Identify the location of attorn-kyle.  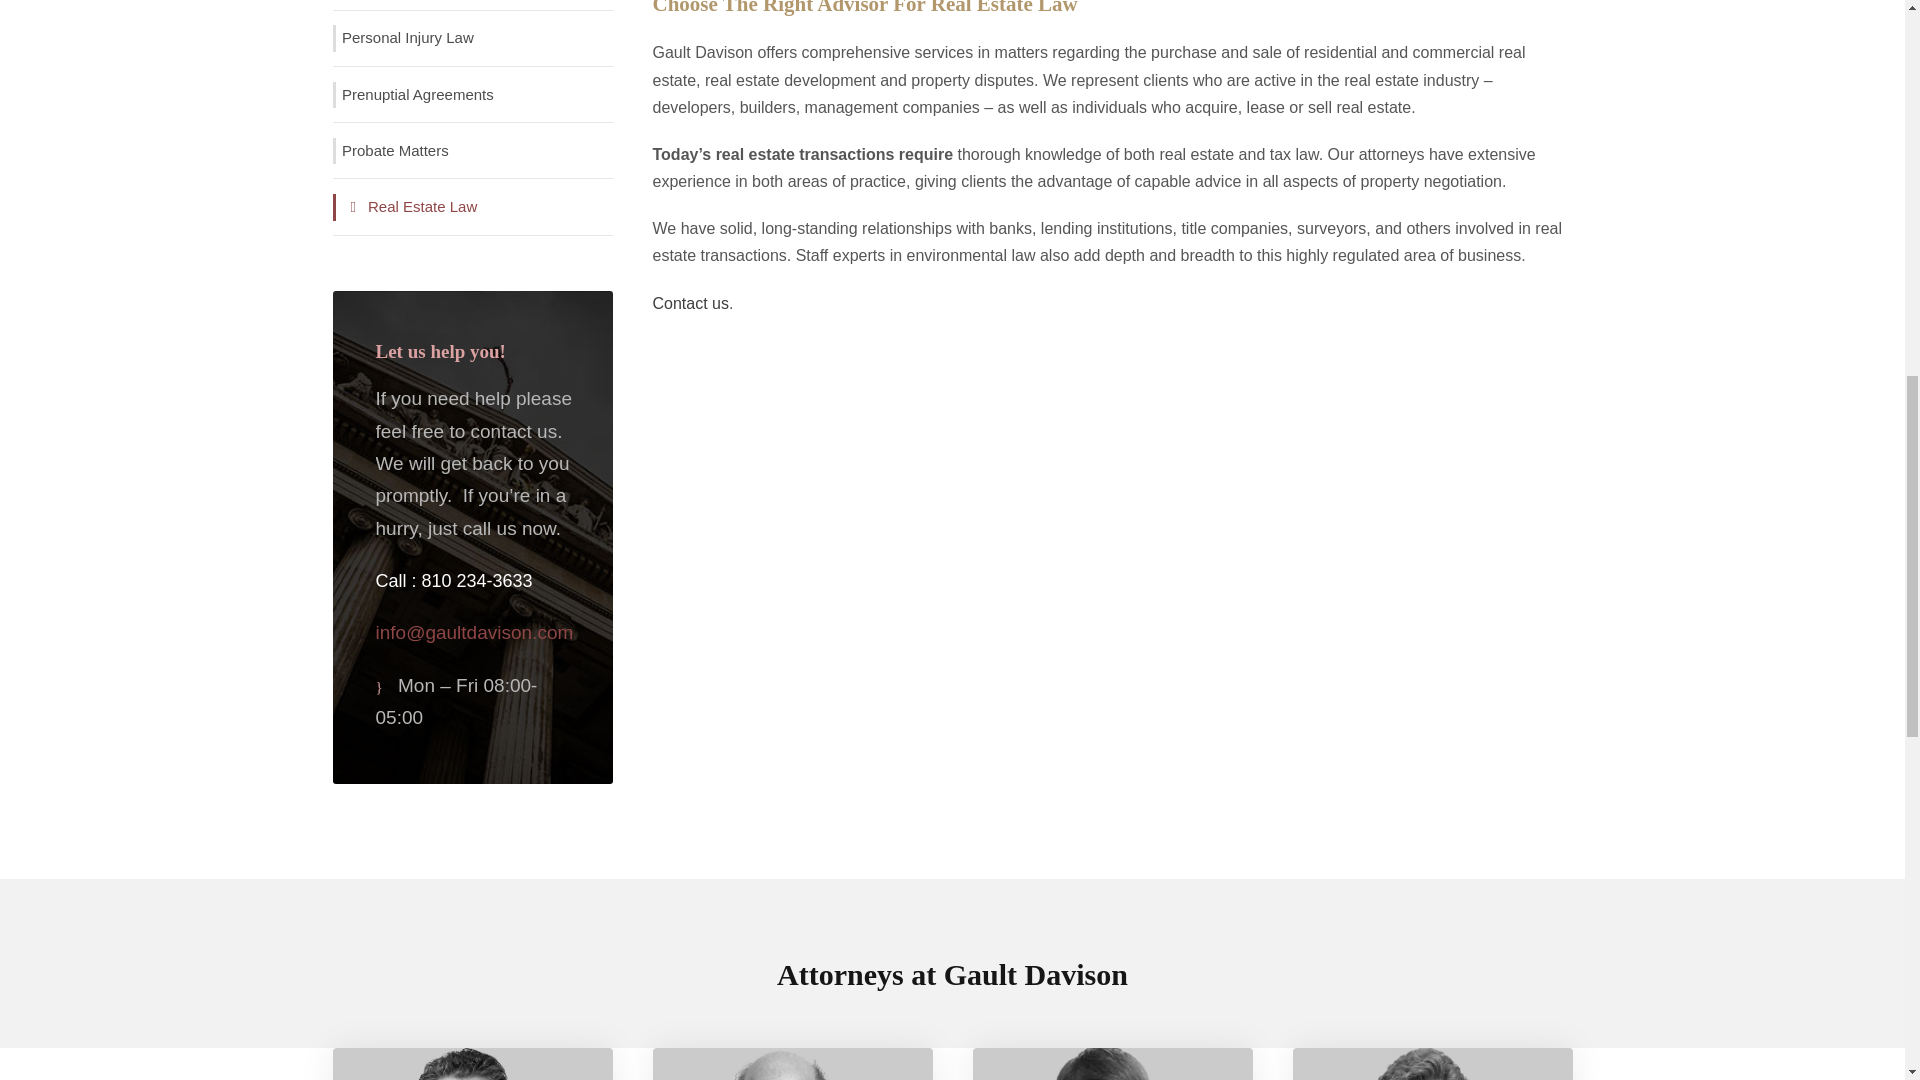
(1111, 1064).